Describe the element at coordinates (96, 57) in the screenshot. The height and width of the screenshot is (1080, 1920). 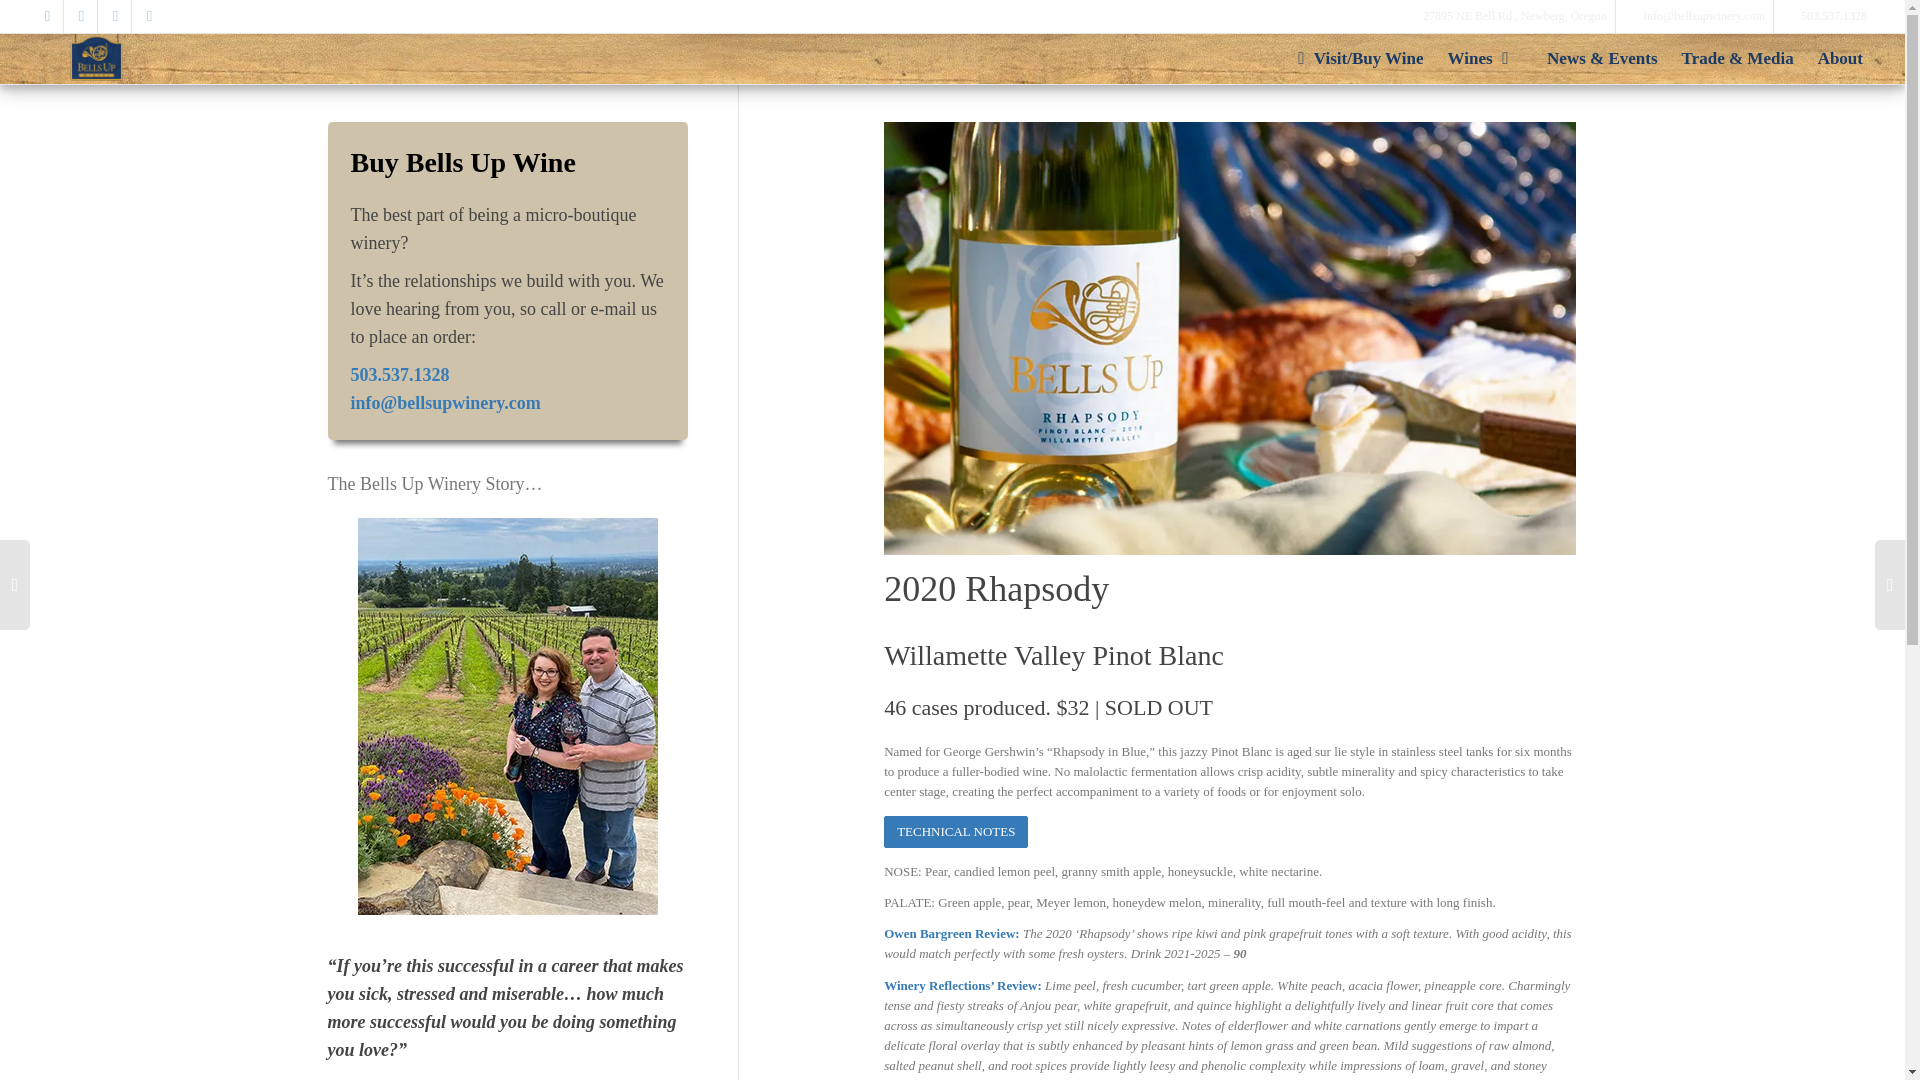
I see `Bells Up Winery` at that location.